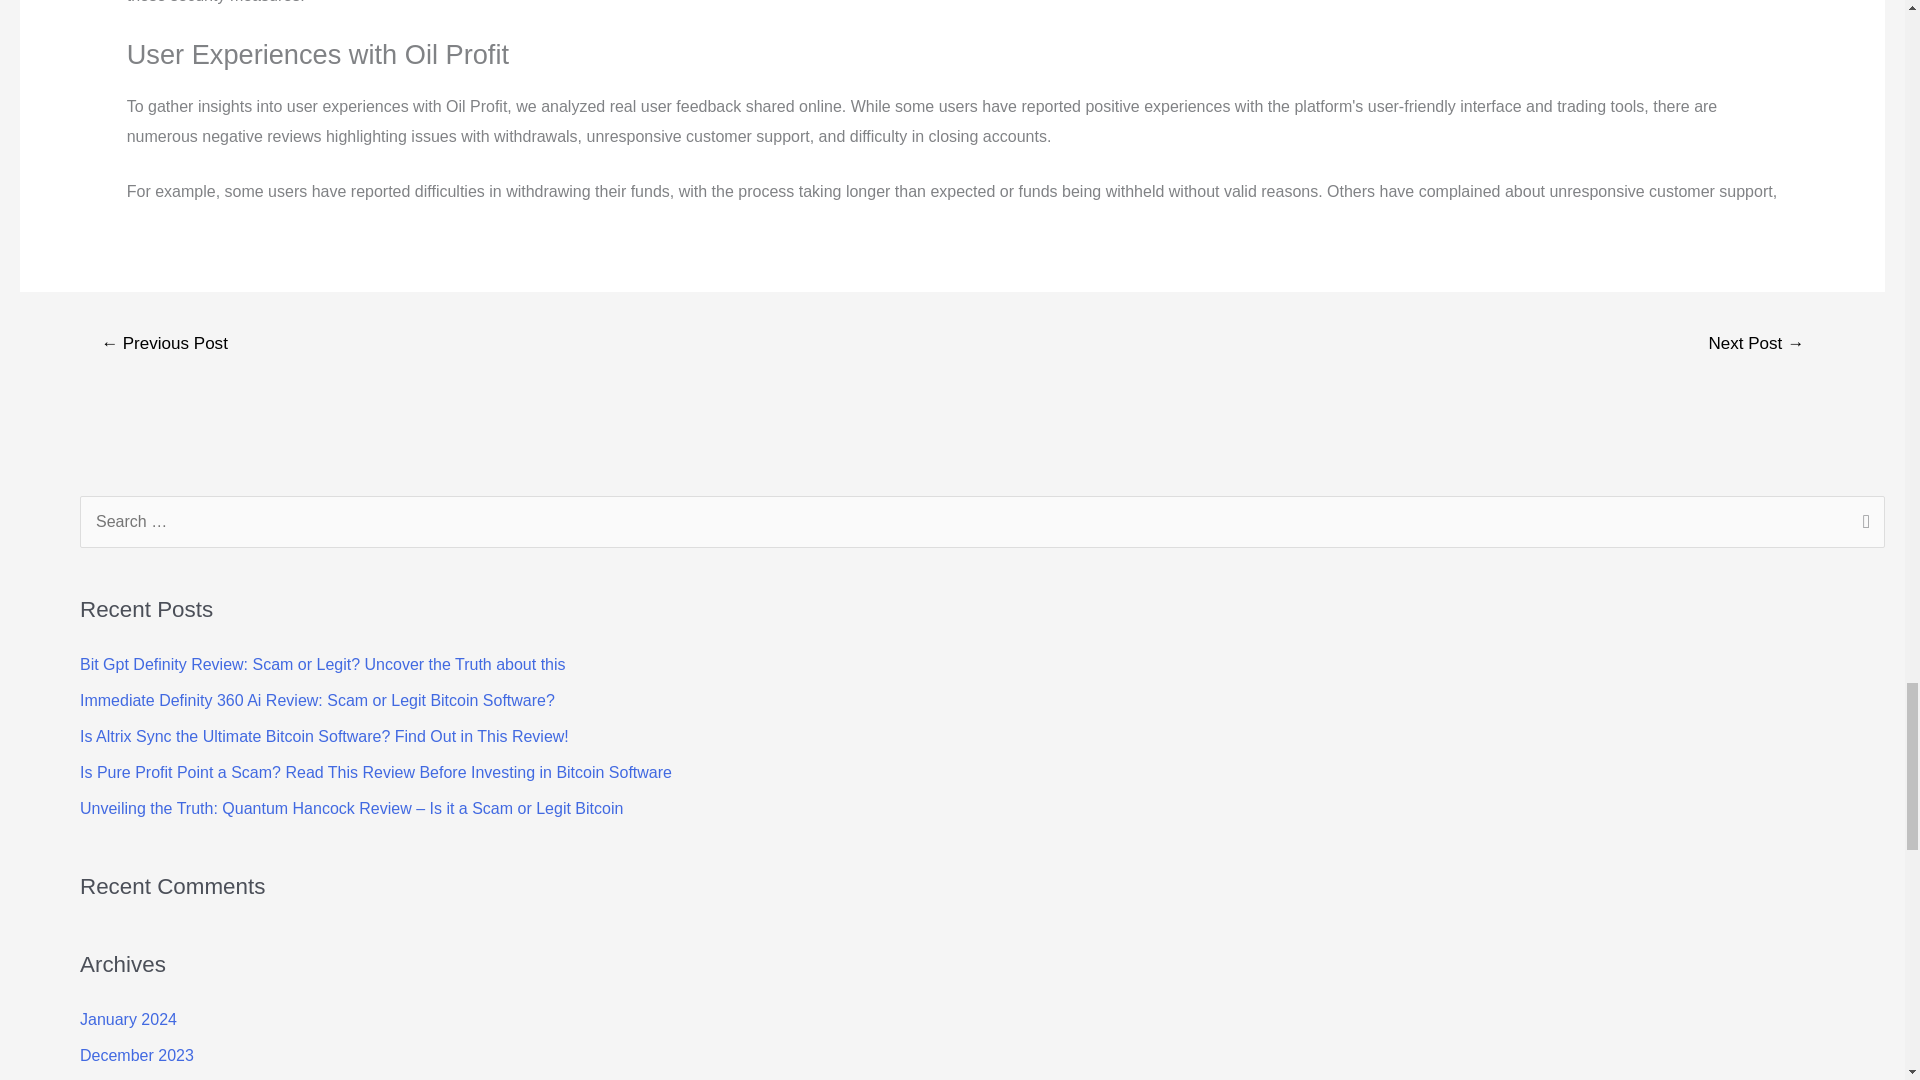 The width and height of the screenshot is (1920, 1080). What do you see at coordinates (136, 1054) in the screenshot?
I see `December 2023` at bounding box center [136, 1054].